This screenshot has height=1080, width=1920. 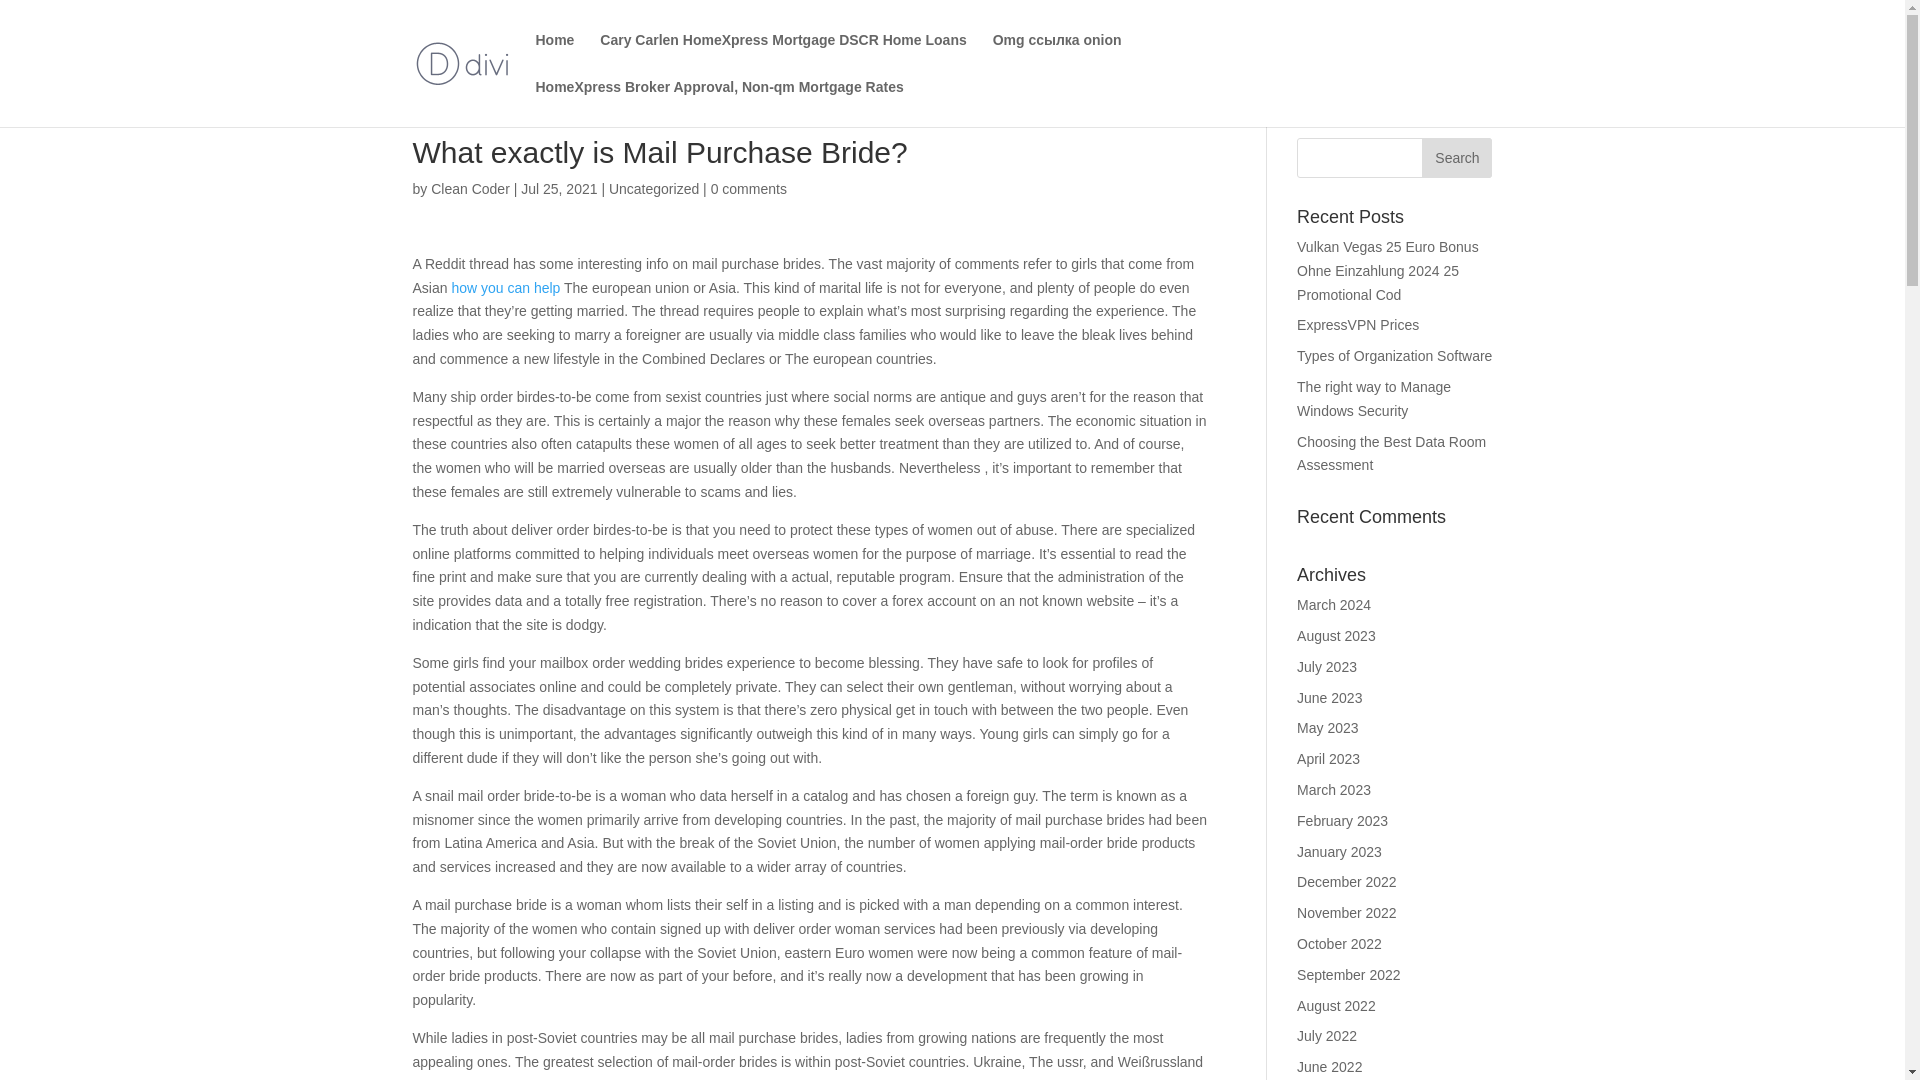 I want to click on Cary Carlen HomeXpress Mortgage DSCR Home Loans, so click(x=782, y=56).